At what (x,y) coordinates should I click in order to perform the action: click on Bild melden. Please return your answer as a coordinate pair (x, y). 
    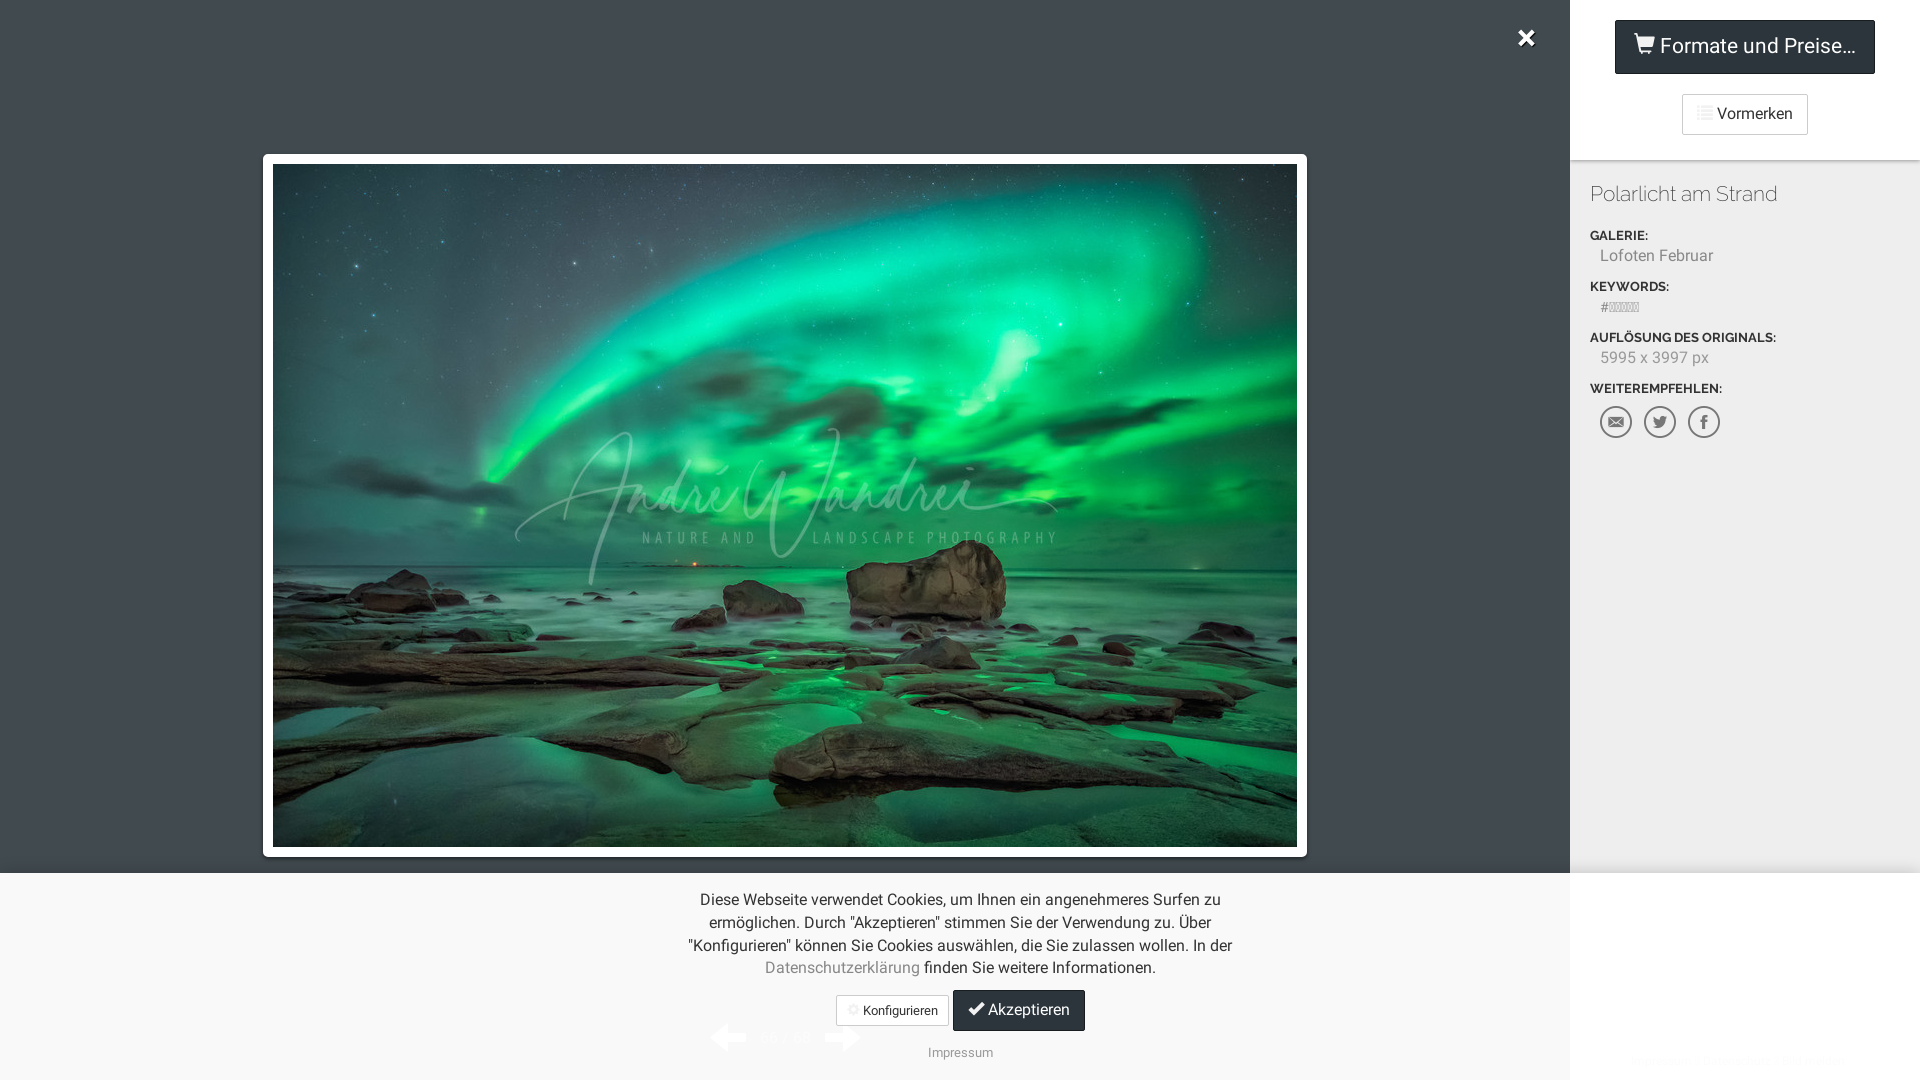
    Looking at the image, I should click on (1814, 1061).